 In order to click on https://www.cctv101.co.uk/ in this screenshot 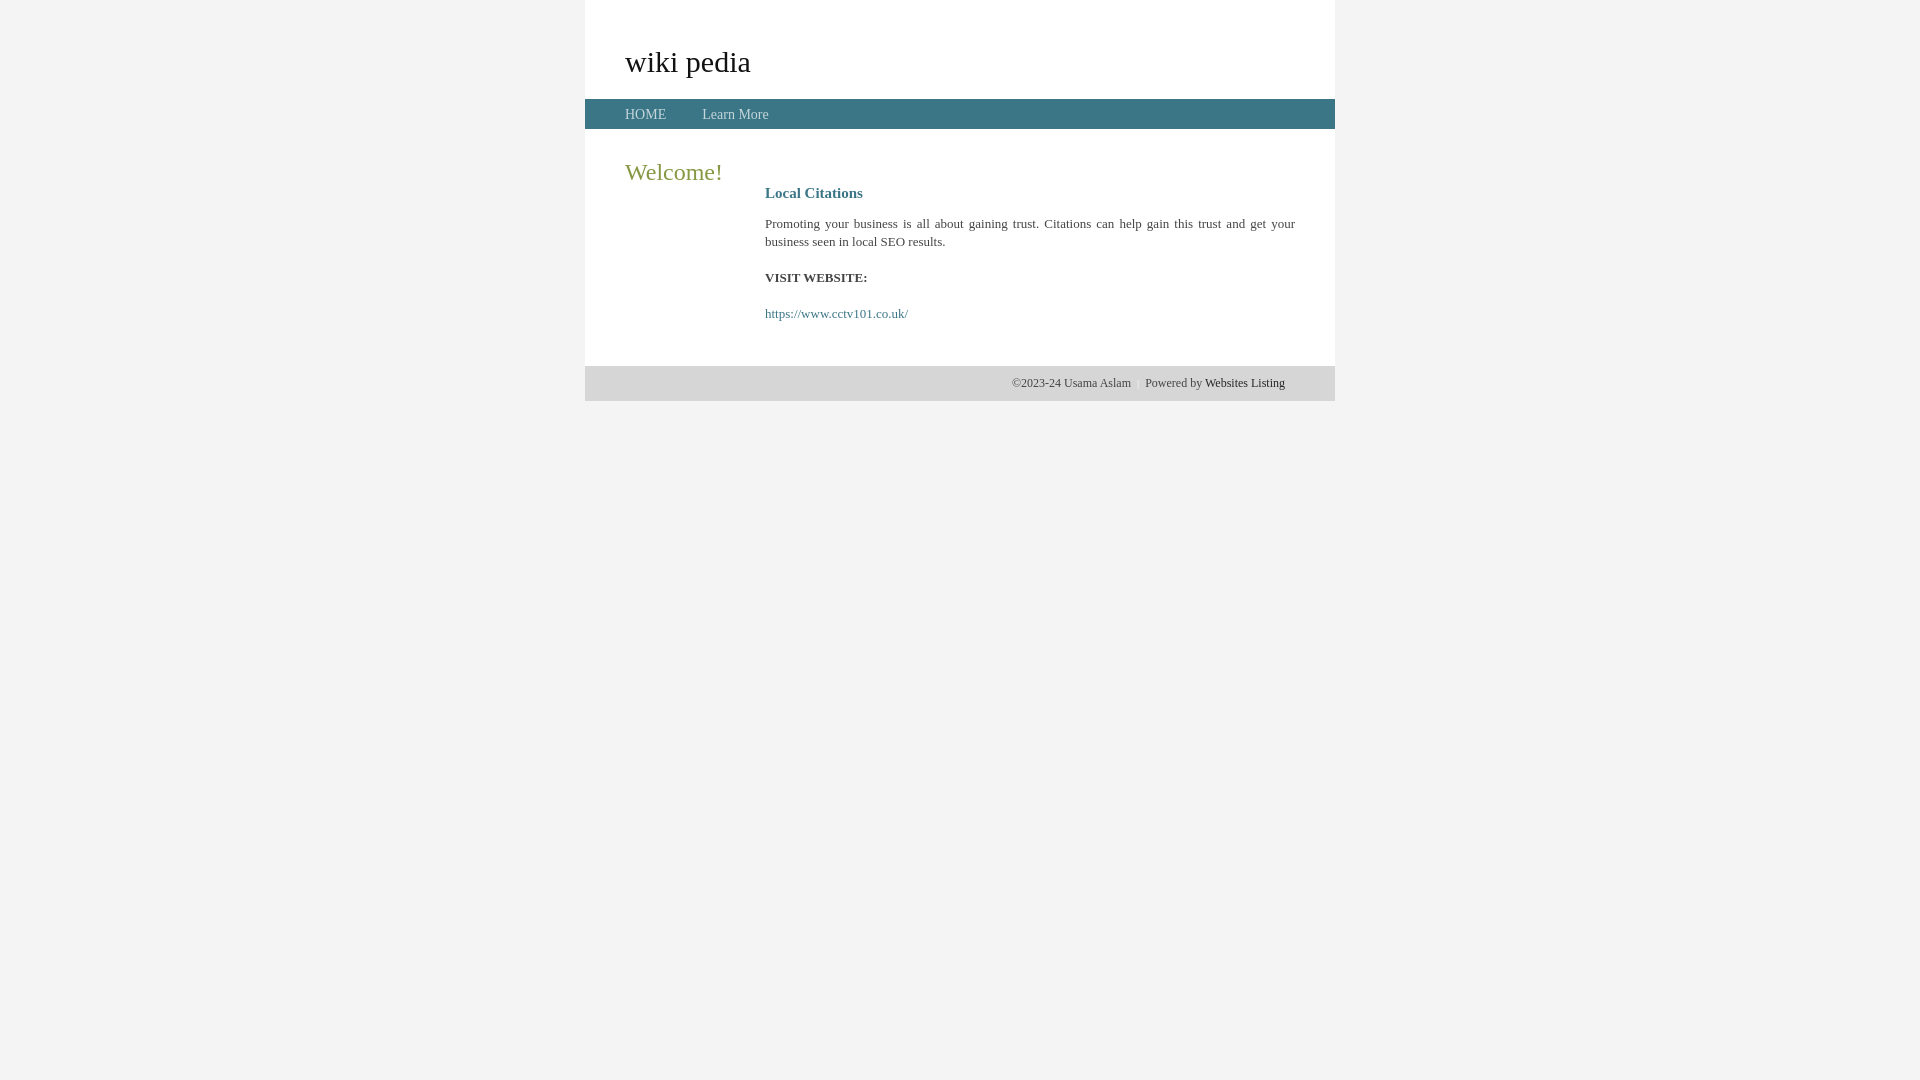, I will do `click(836, 314)`.